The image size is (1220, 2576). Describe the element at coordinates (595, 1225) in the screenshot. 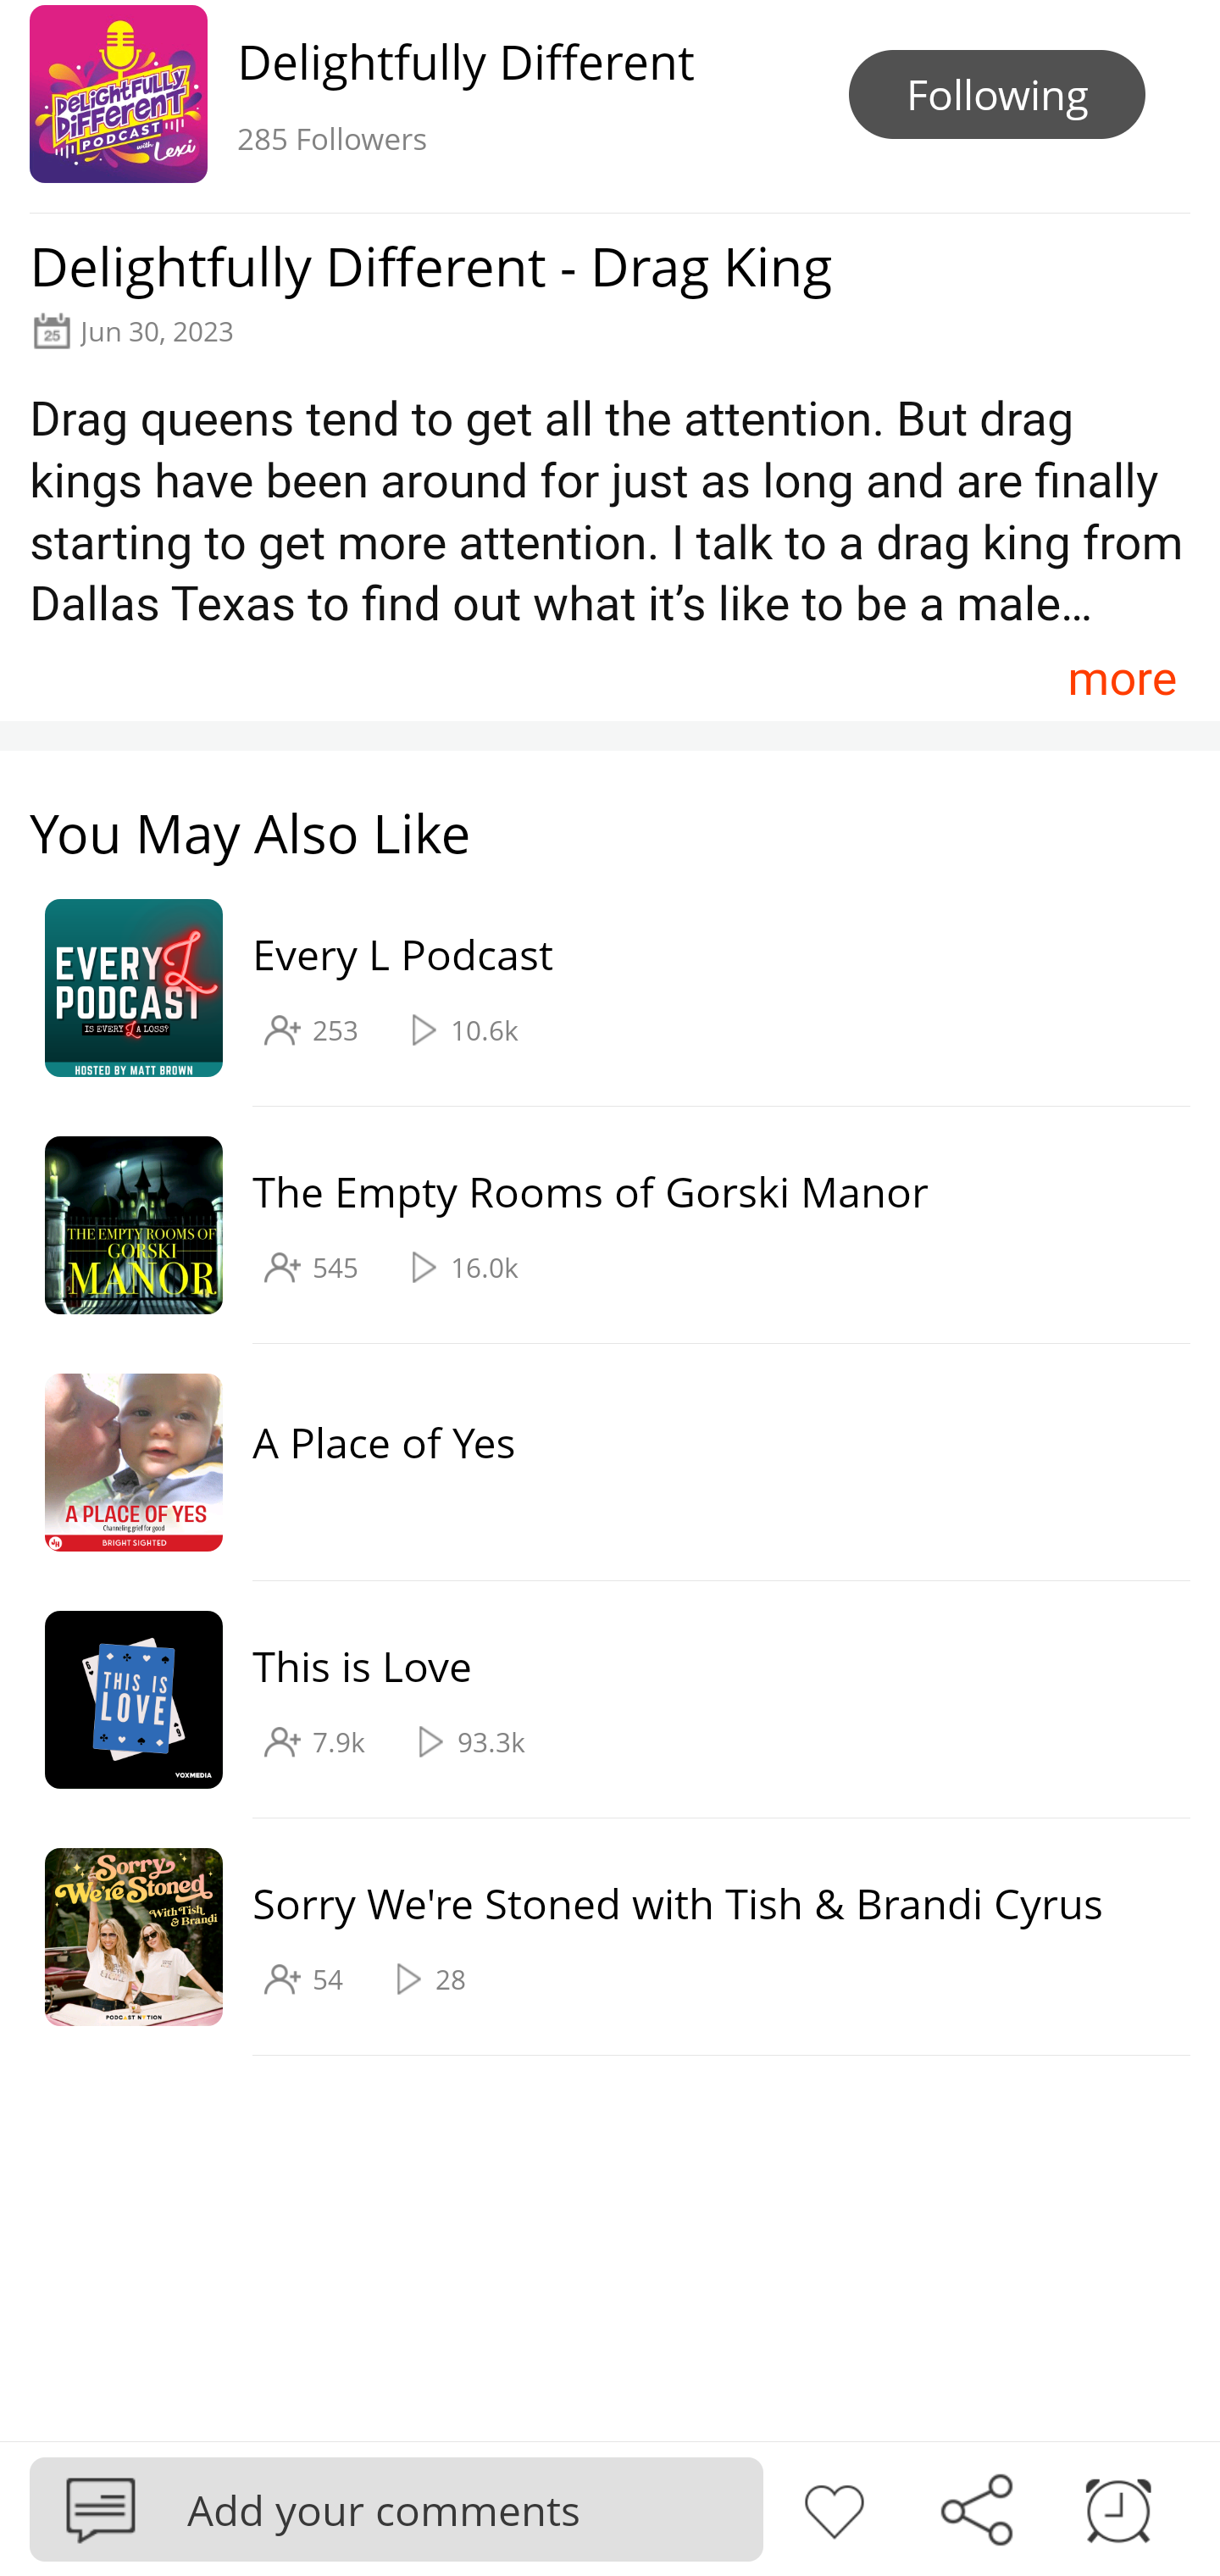

I see `The Empty Rooms of Gorski Manor 545 16.0k` at that location.